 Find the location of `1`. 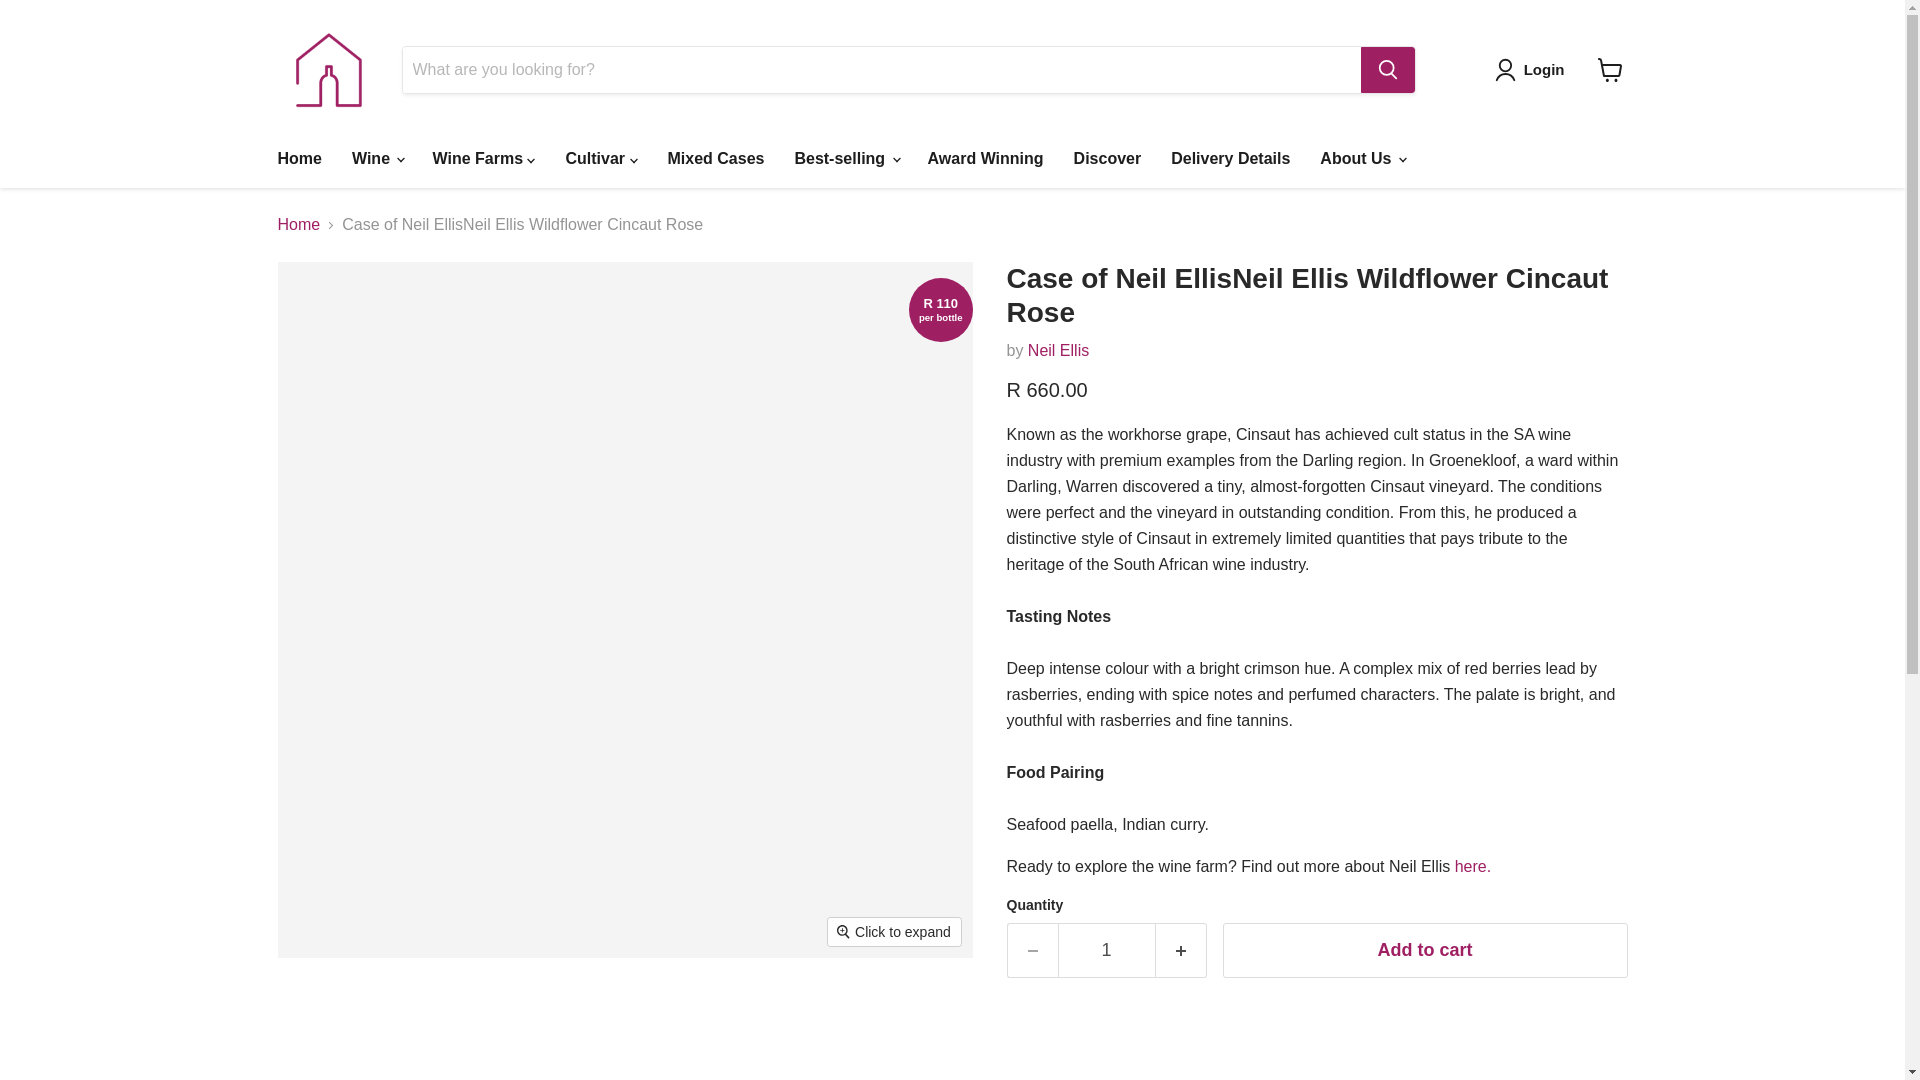

1 is located at coordinates (1106, 950).